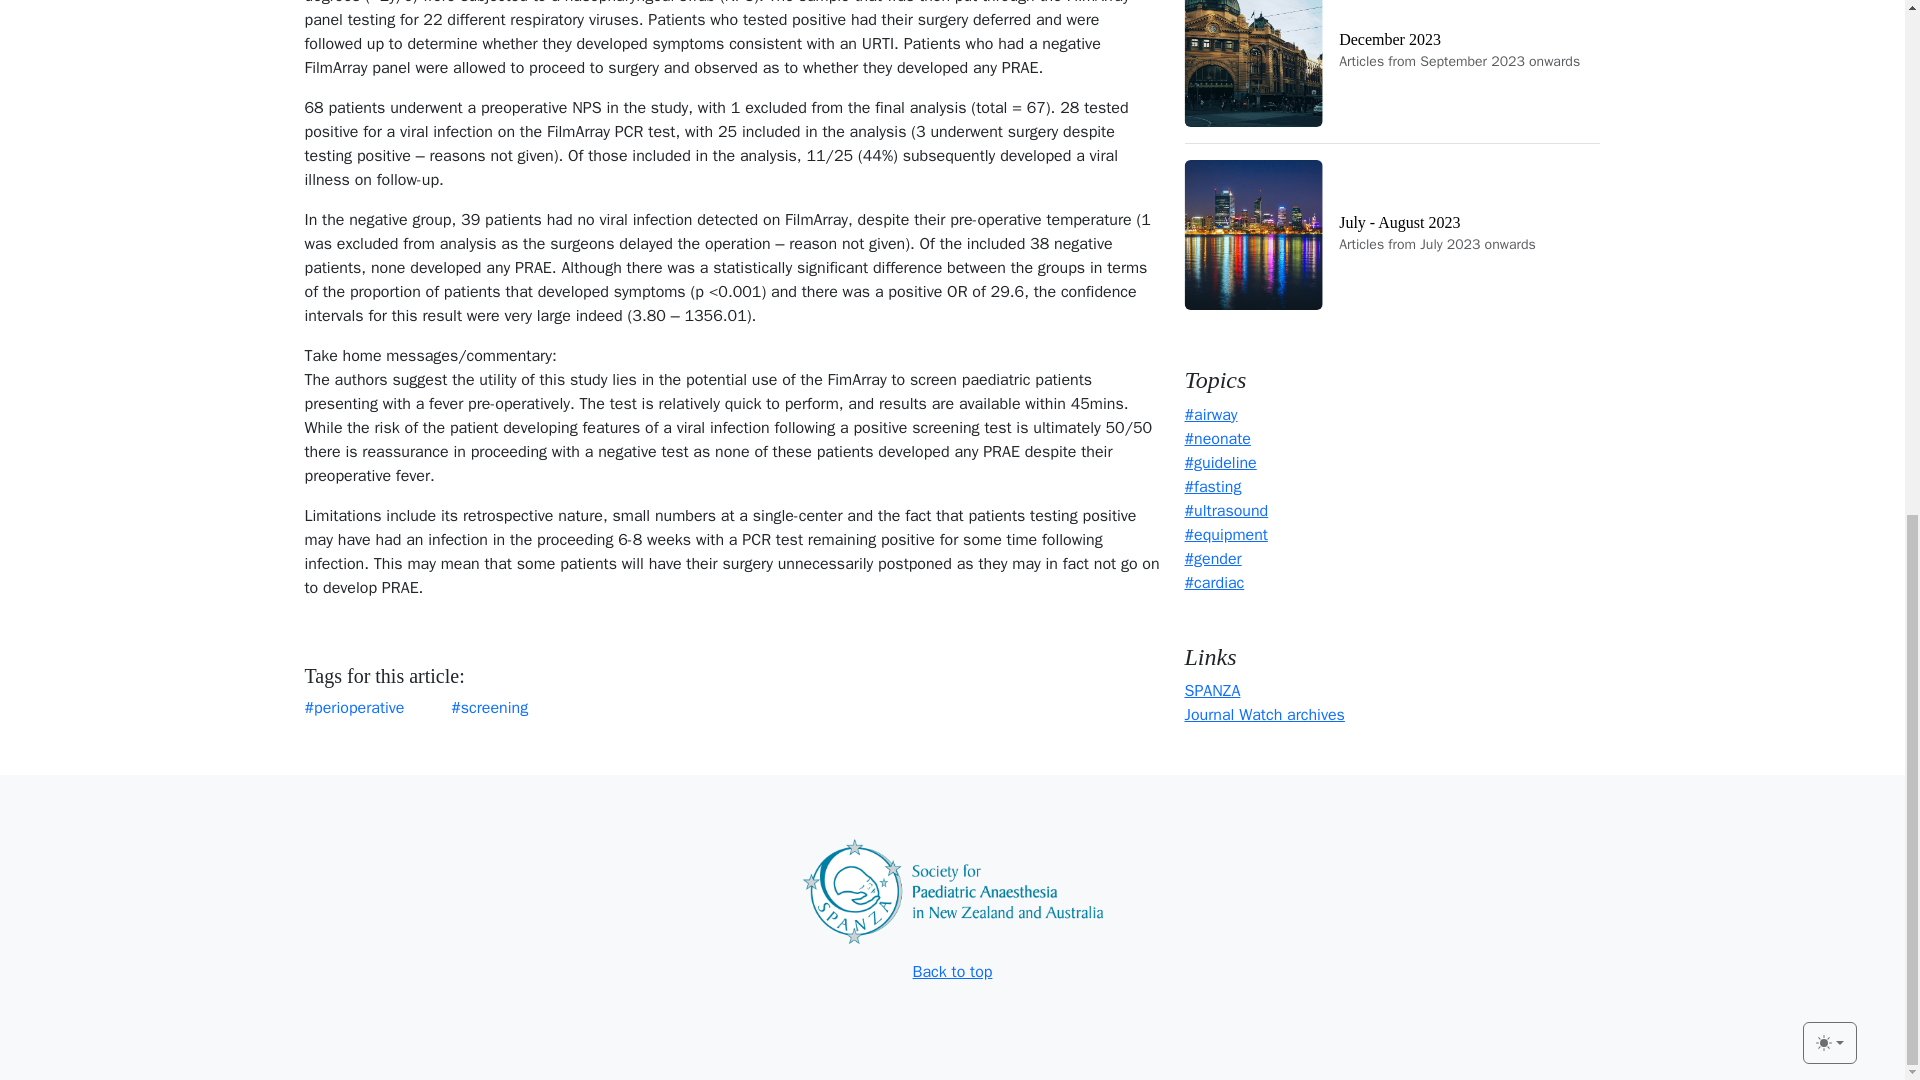  What do you see at coordinates (1829, 63) in the screenshot?
I see `Journal Watch archives` at bounding box center [1829, 63].